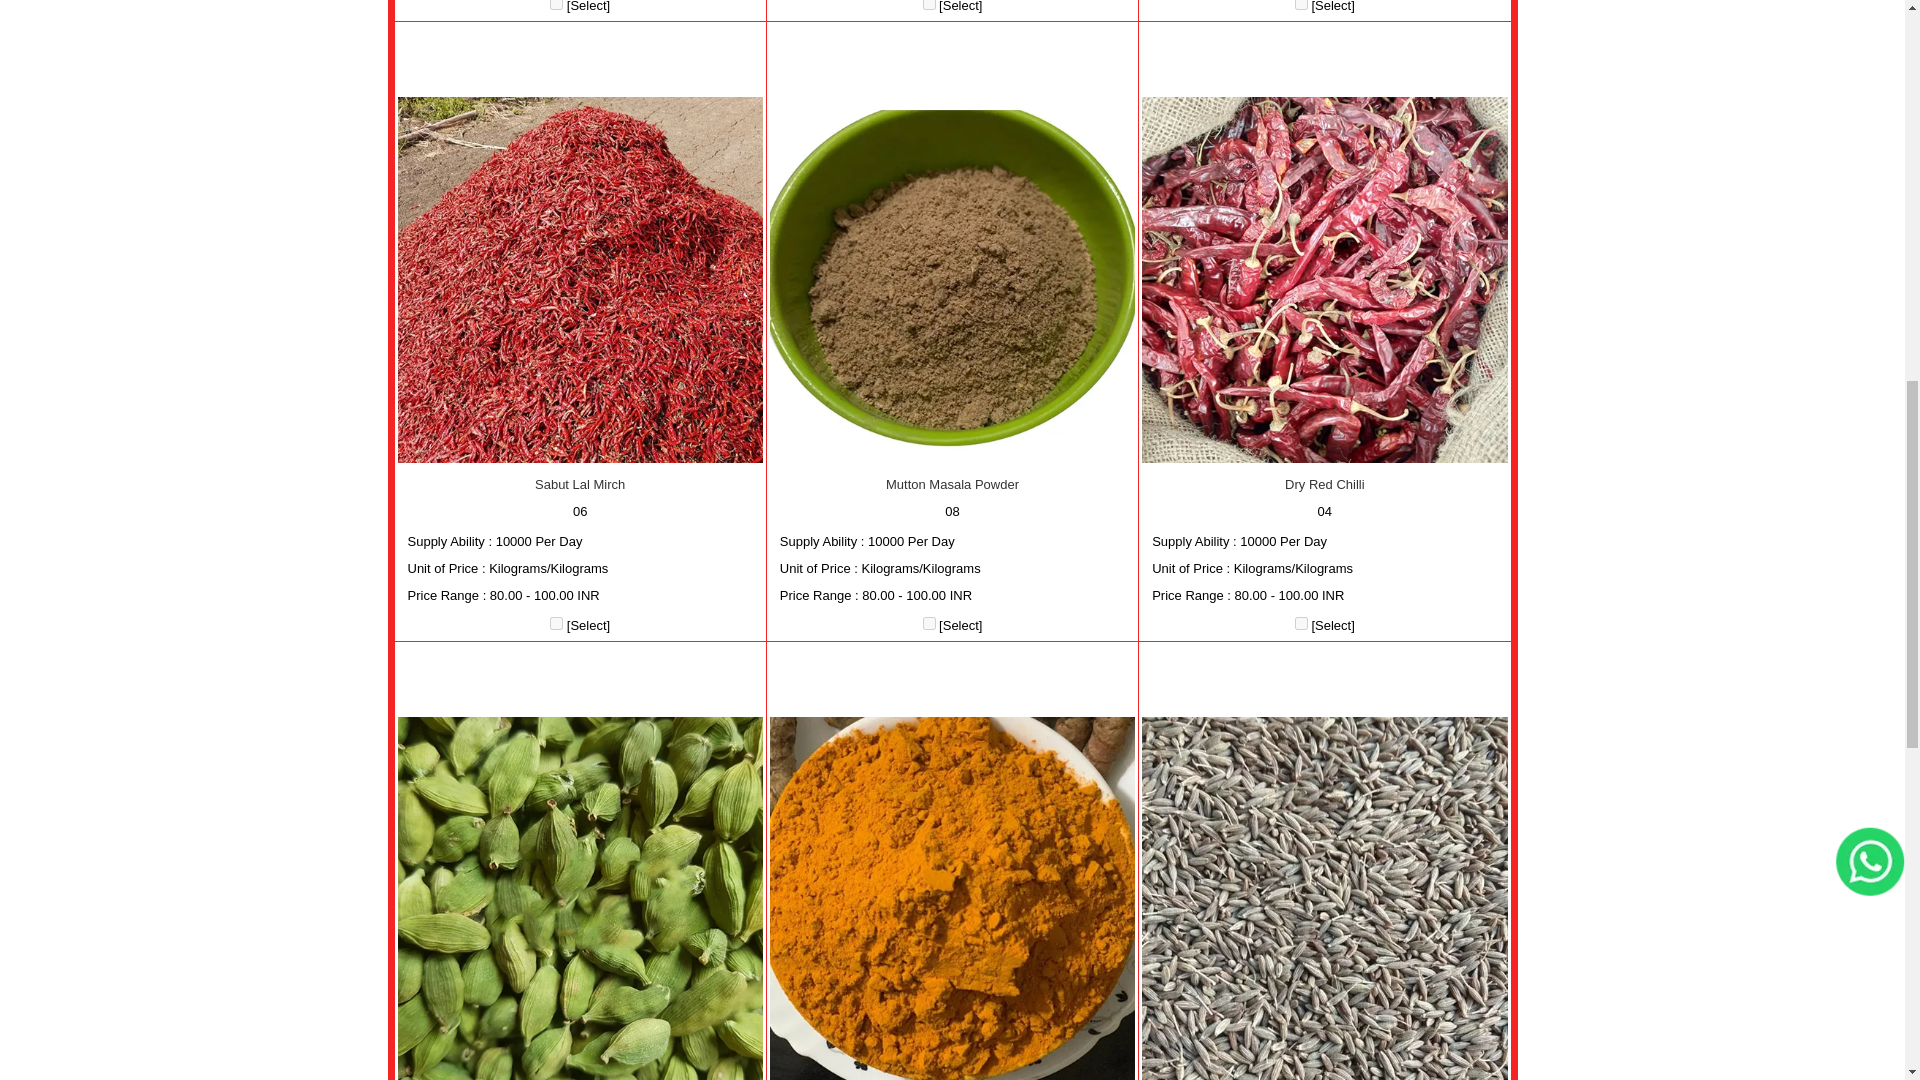 Image resolution: width=1920 pixels, height=1080 pixels. Describe the element at coordinates (556, 4) in the screenshot. I see `CATALOG` at that location.